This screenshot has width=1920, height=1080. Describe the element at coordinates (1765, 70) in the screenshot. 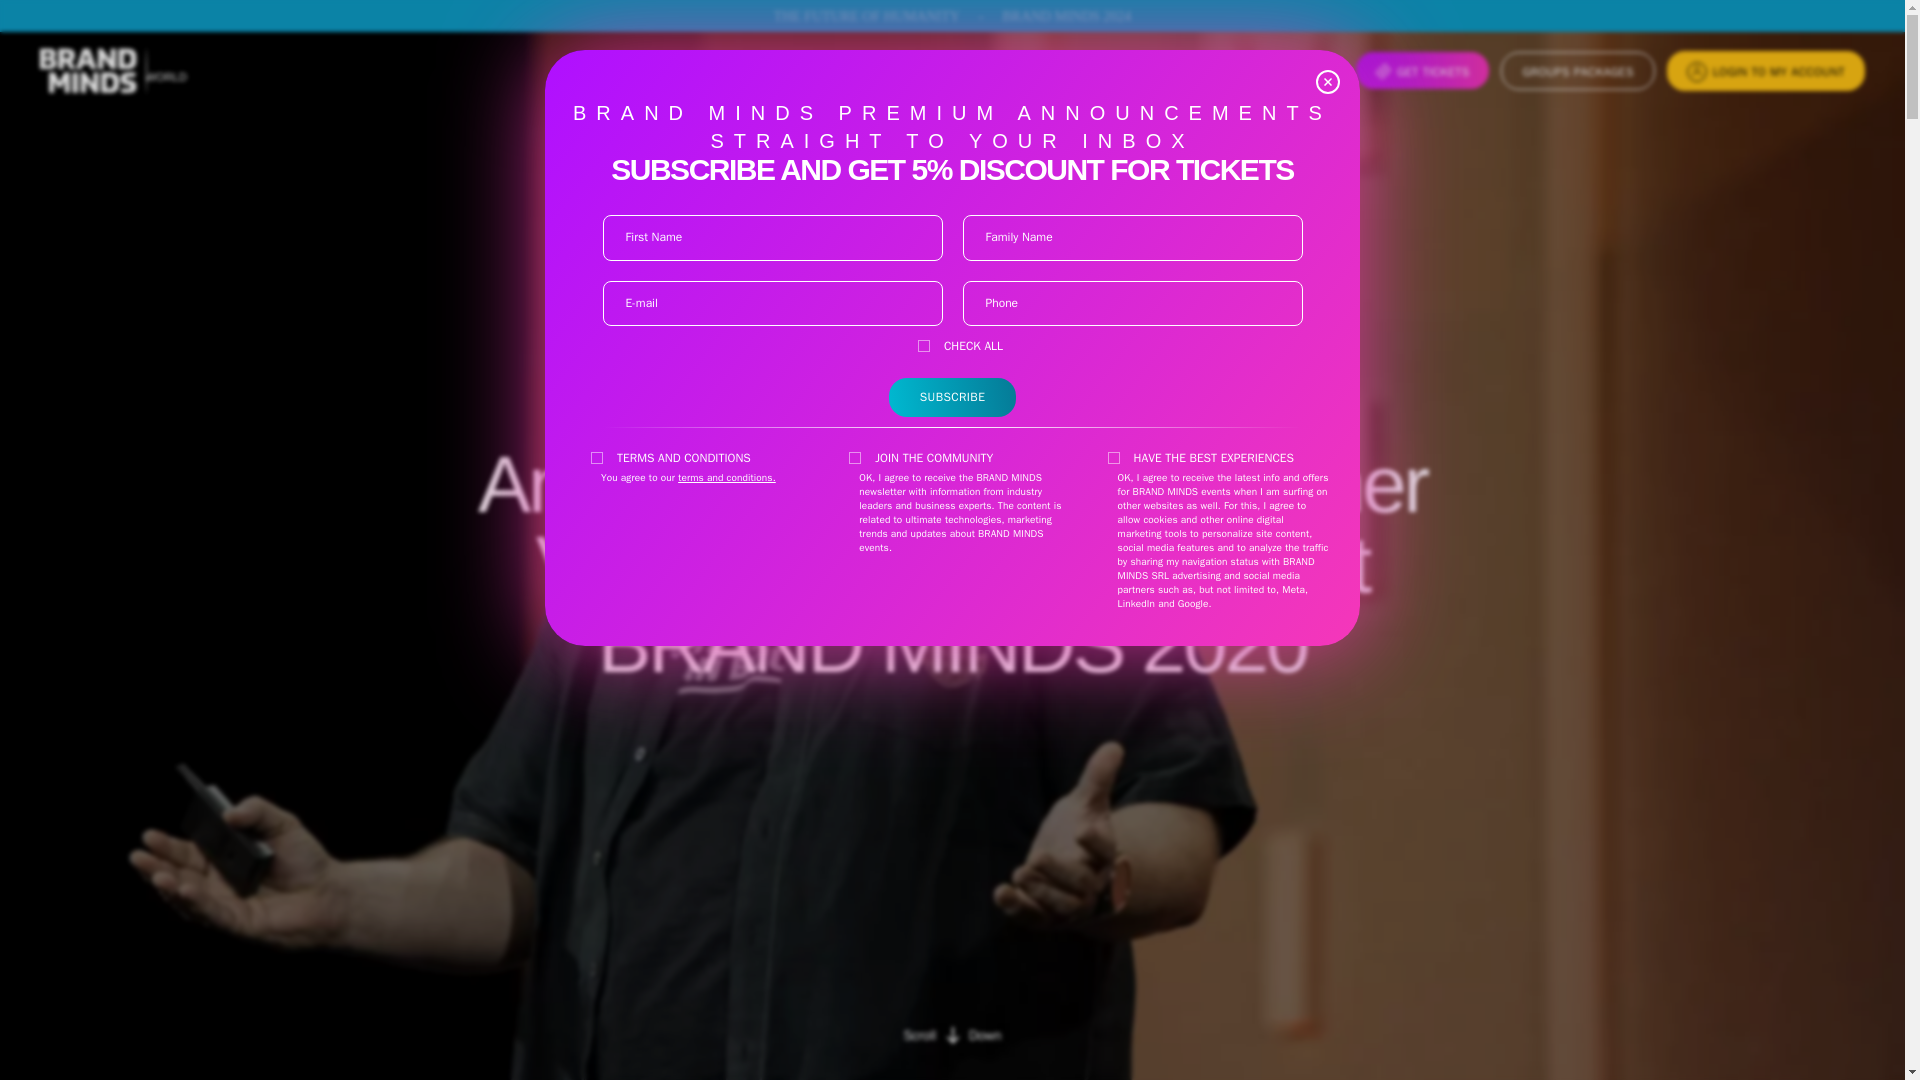

I see `LOGIN TO MY ACCOUNT` at that location.